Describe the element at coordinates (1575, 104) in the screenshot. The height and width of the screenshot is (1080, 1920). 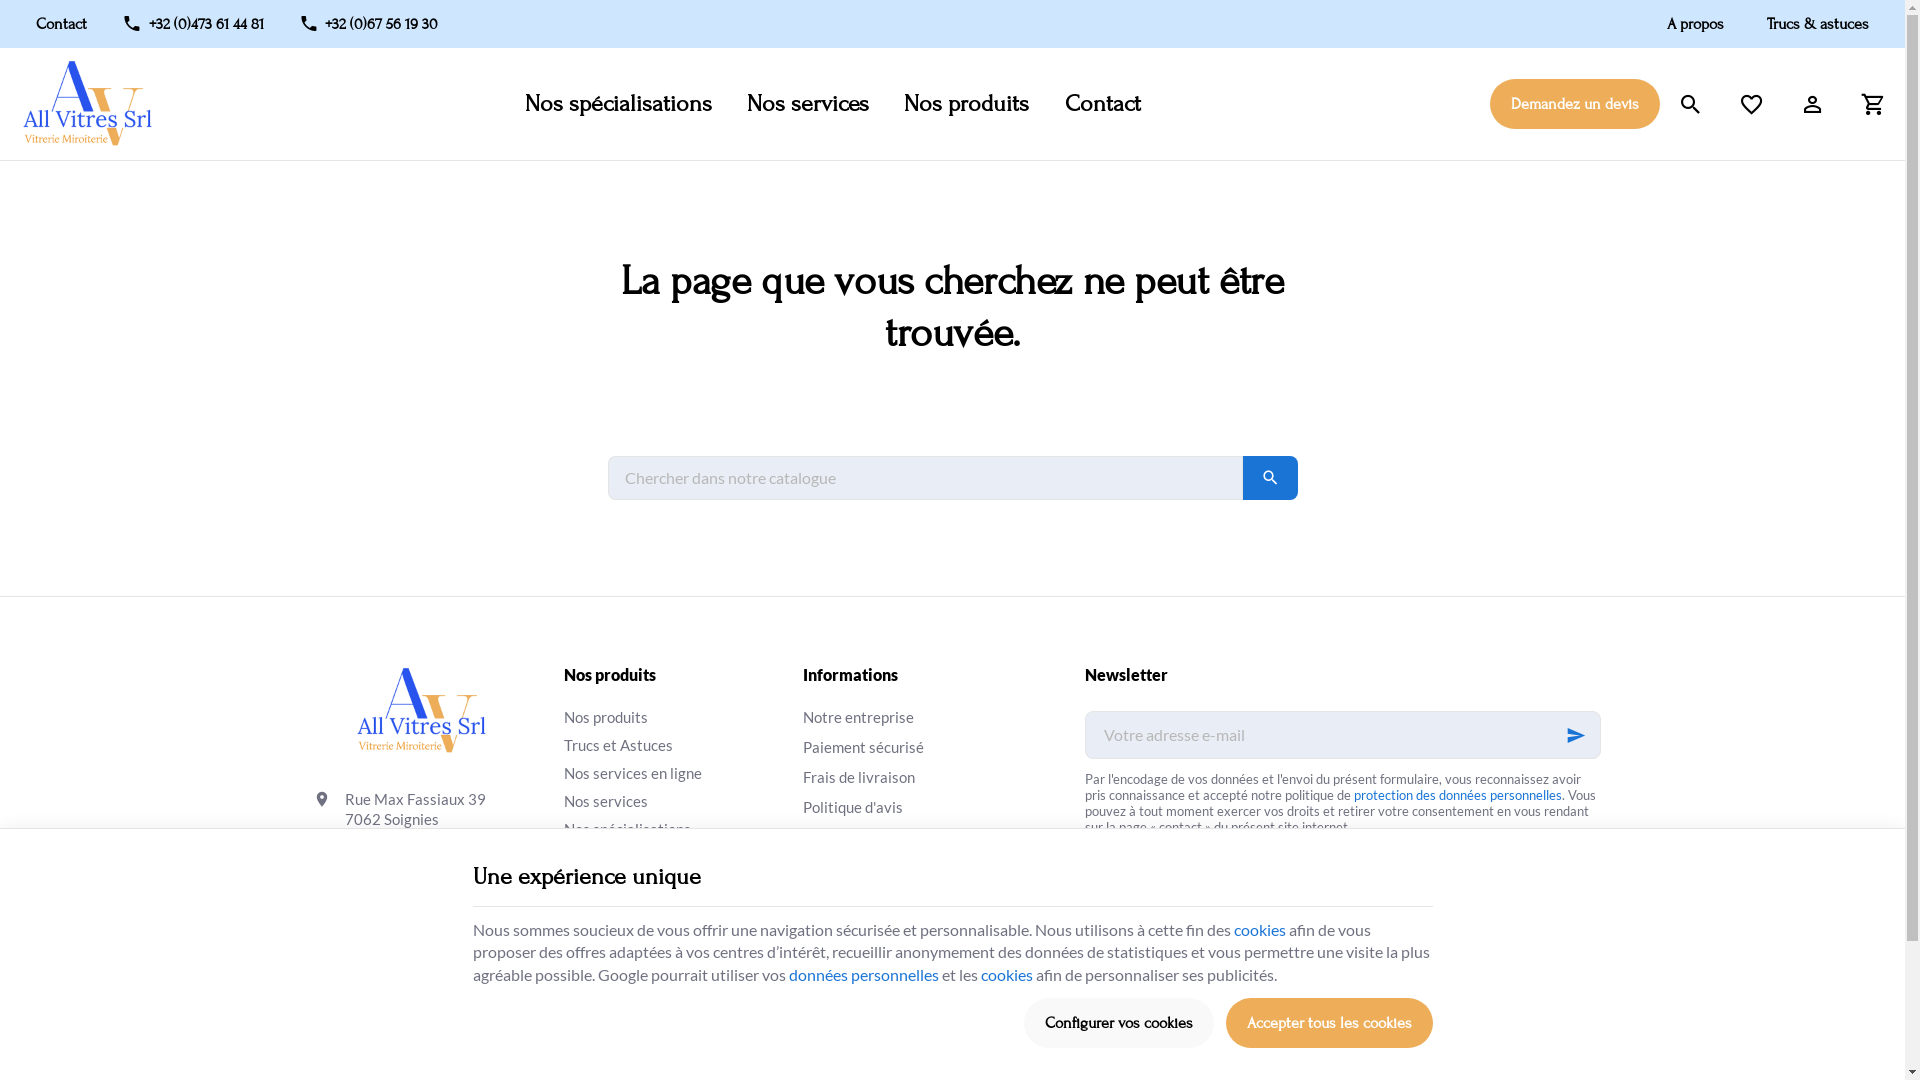
I see `Demandez un devis` at that location.